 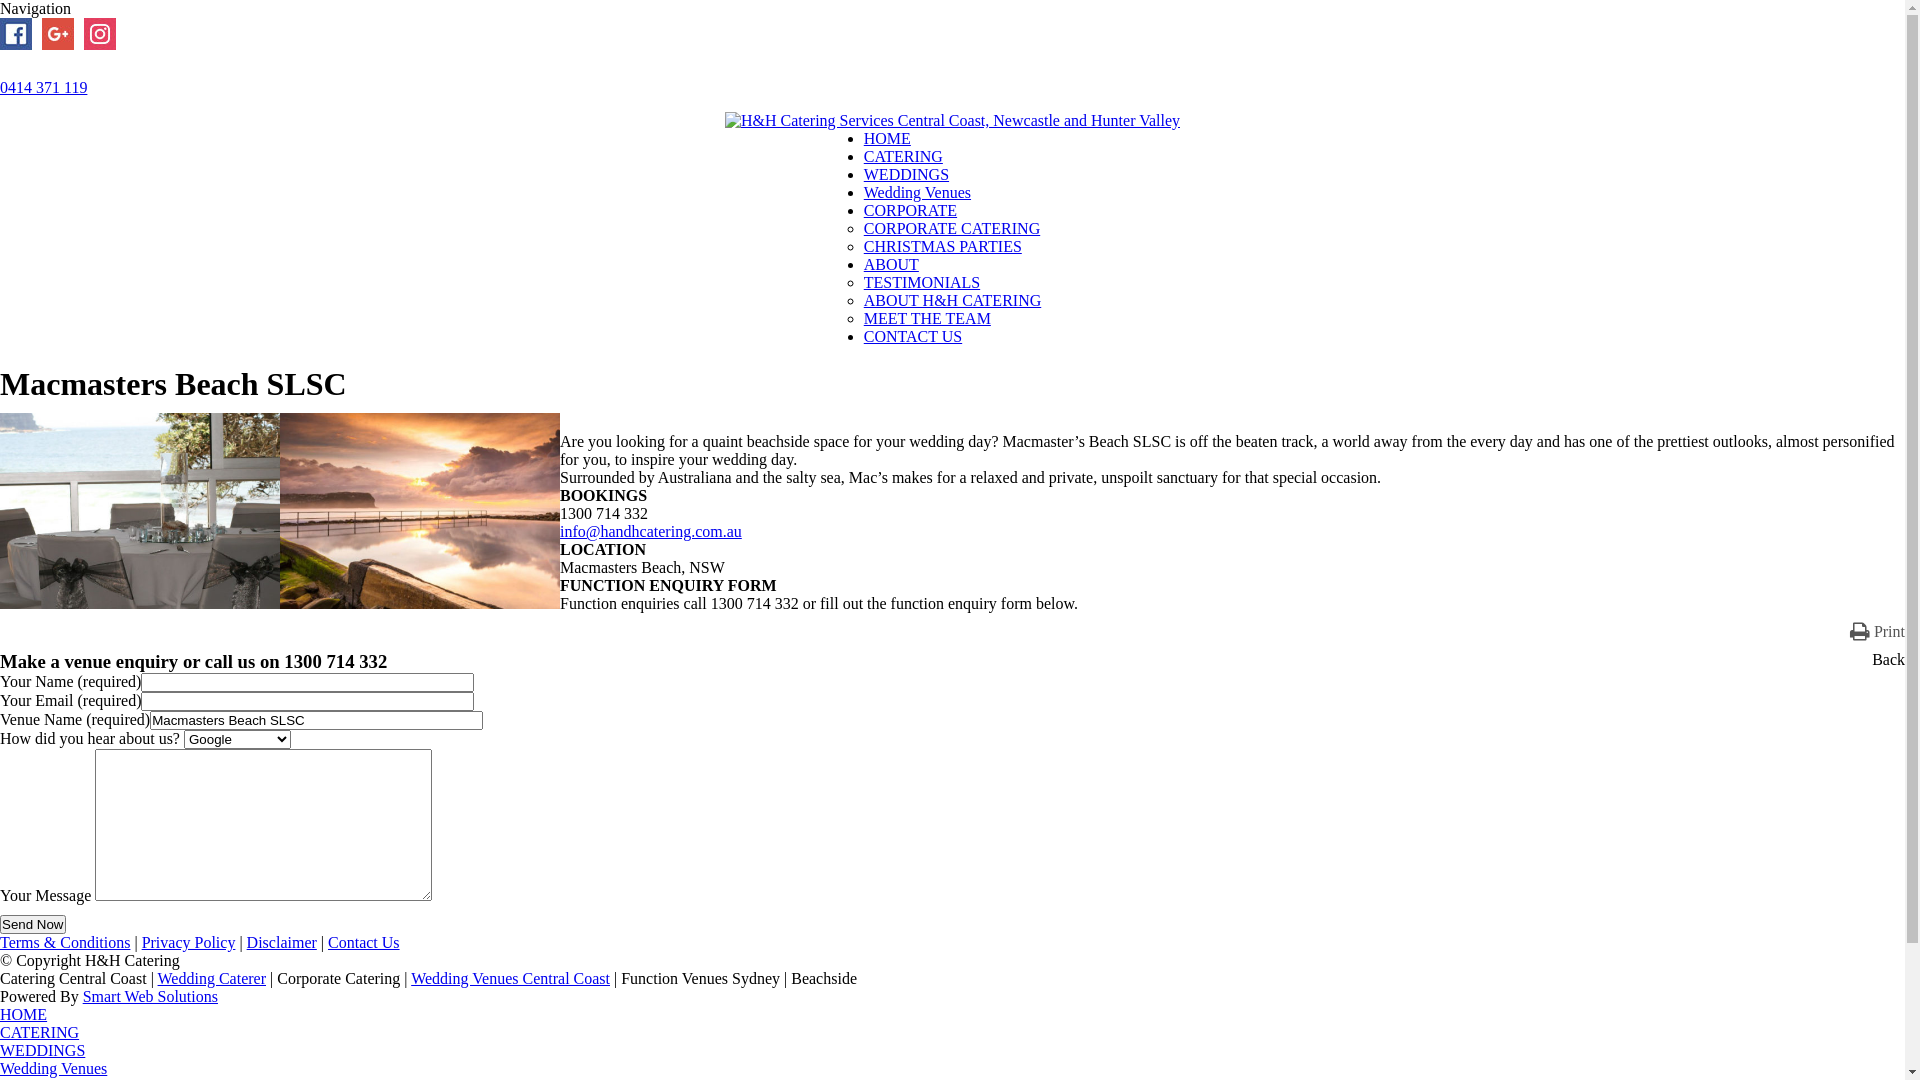 What do you see at coordinates (24, 1014) in the screenshot?
I see `HOME` at bounding box center [24, 1014].